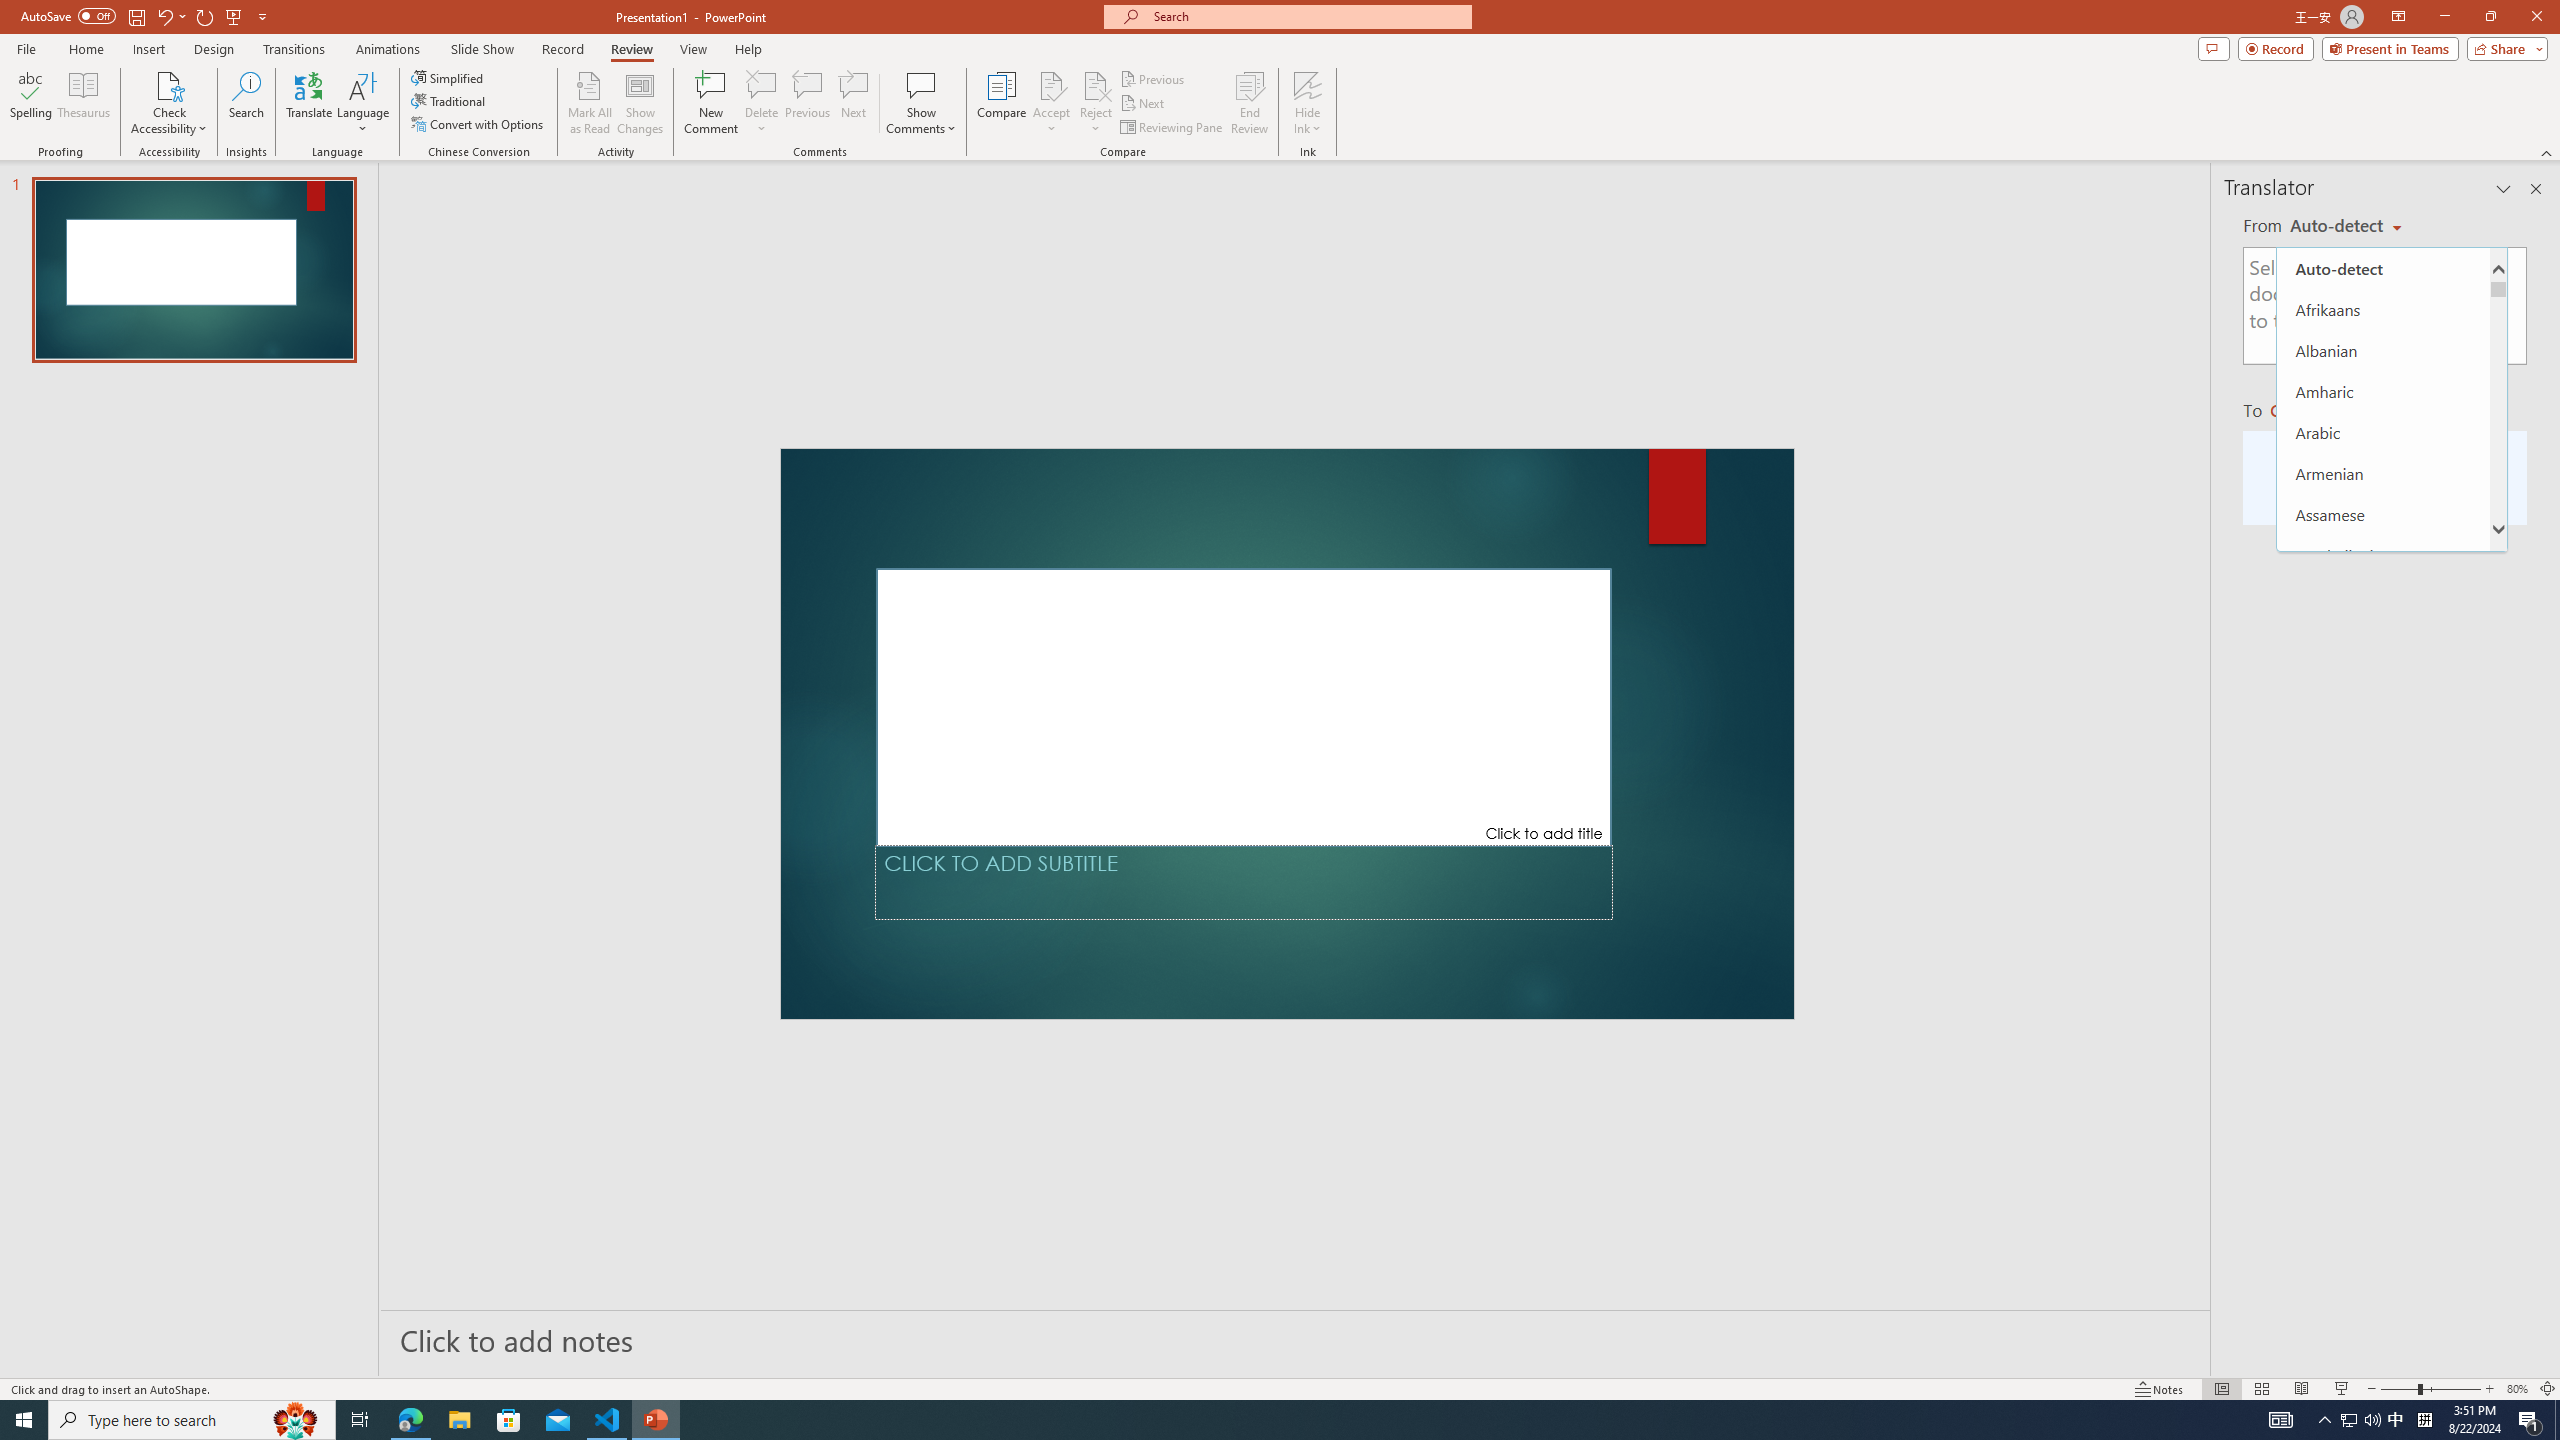  Describe the element at coordinates (1244, 706) in the screenshot. I see `Title TextBox` at that location.